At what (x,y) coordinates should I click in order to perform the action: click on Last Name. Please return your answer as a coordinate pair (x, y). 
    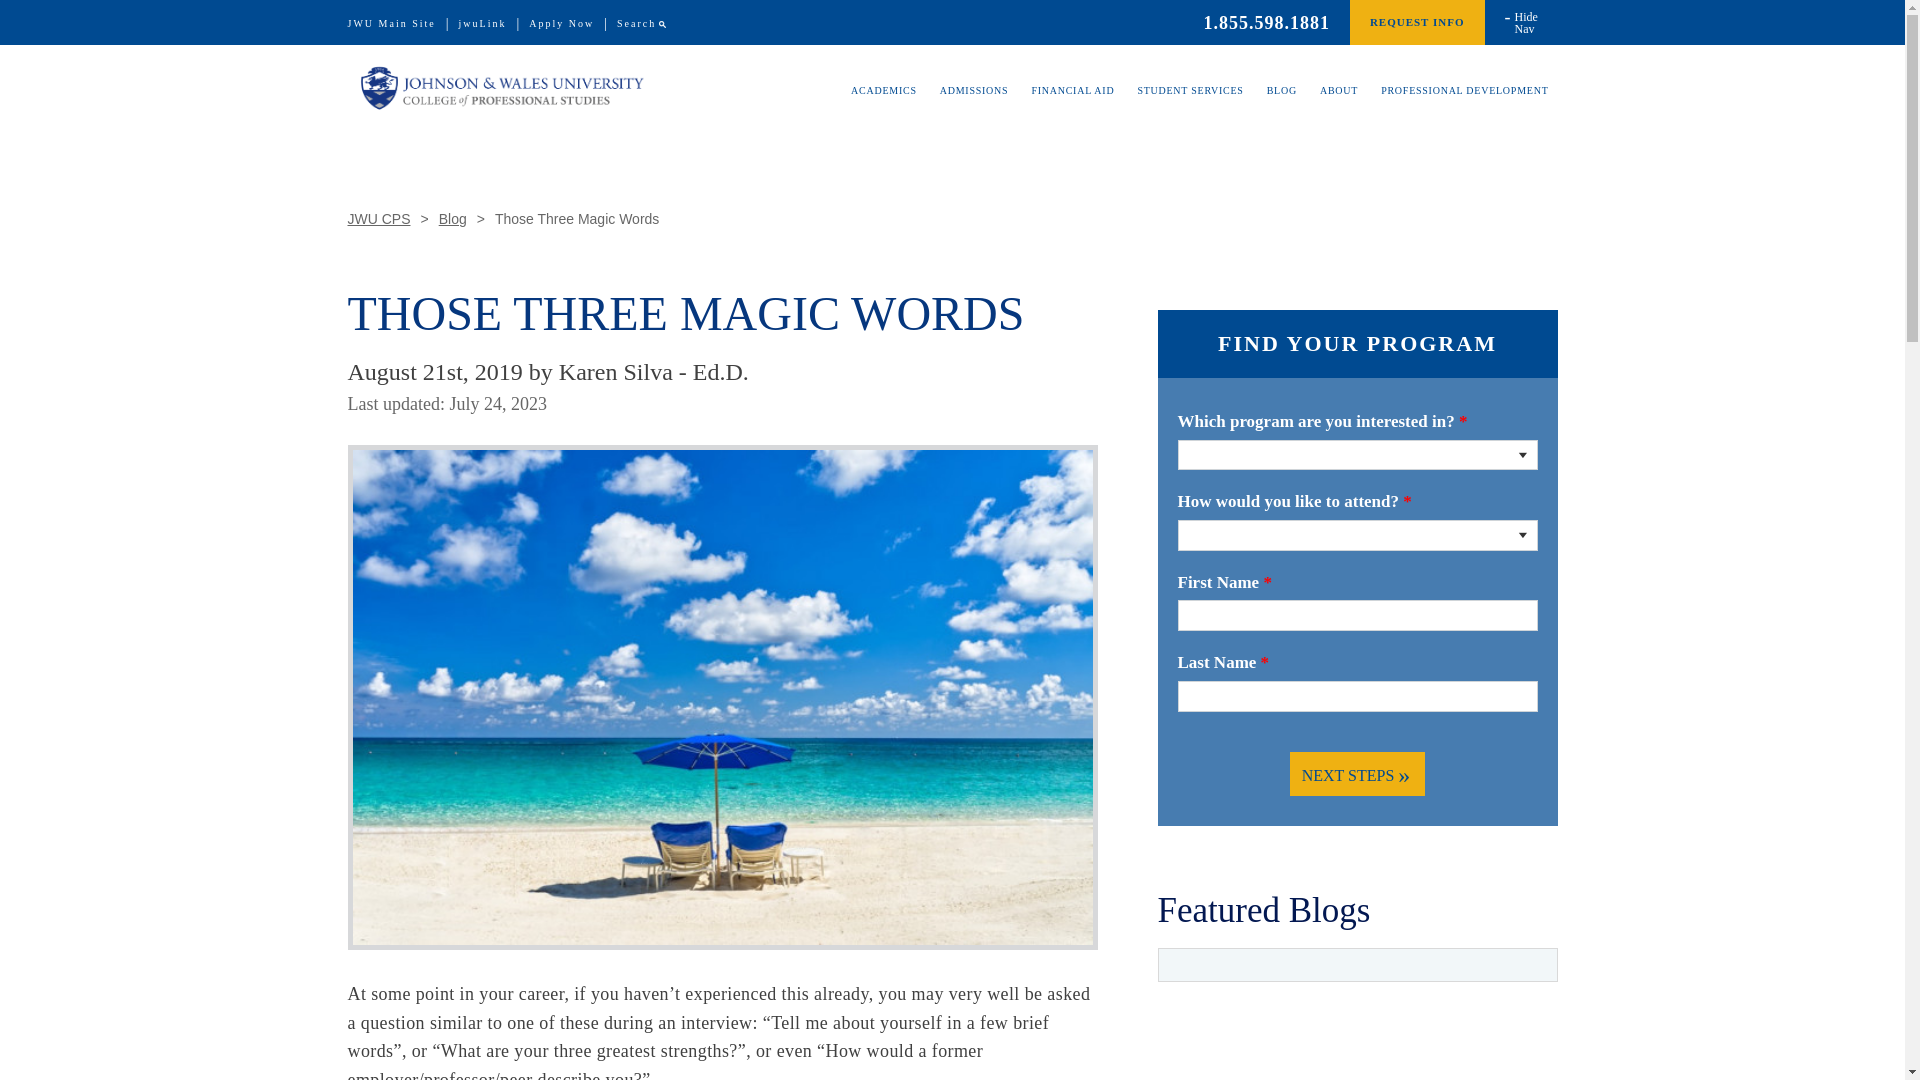
    Looking at the image, I should click on (1357, 696).